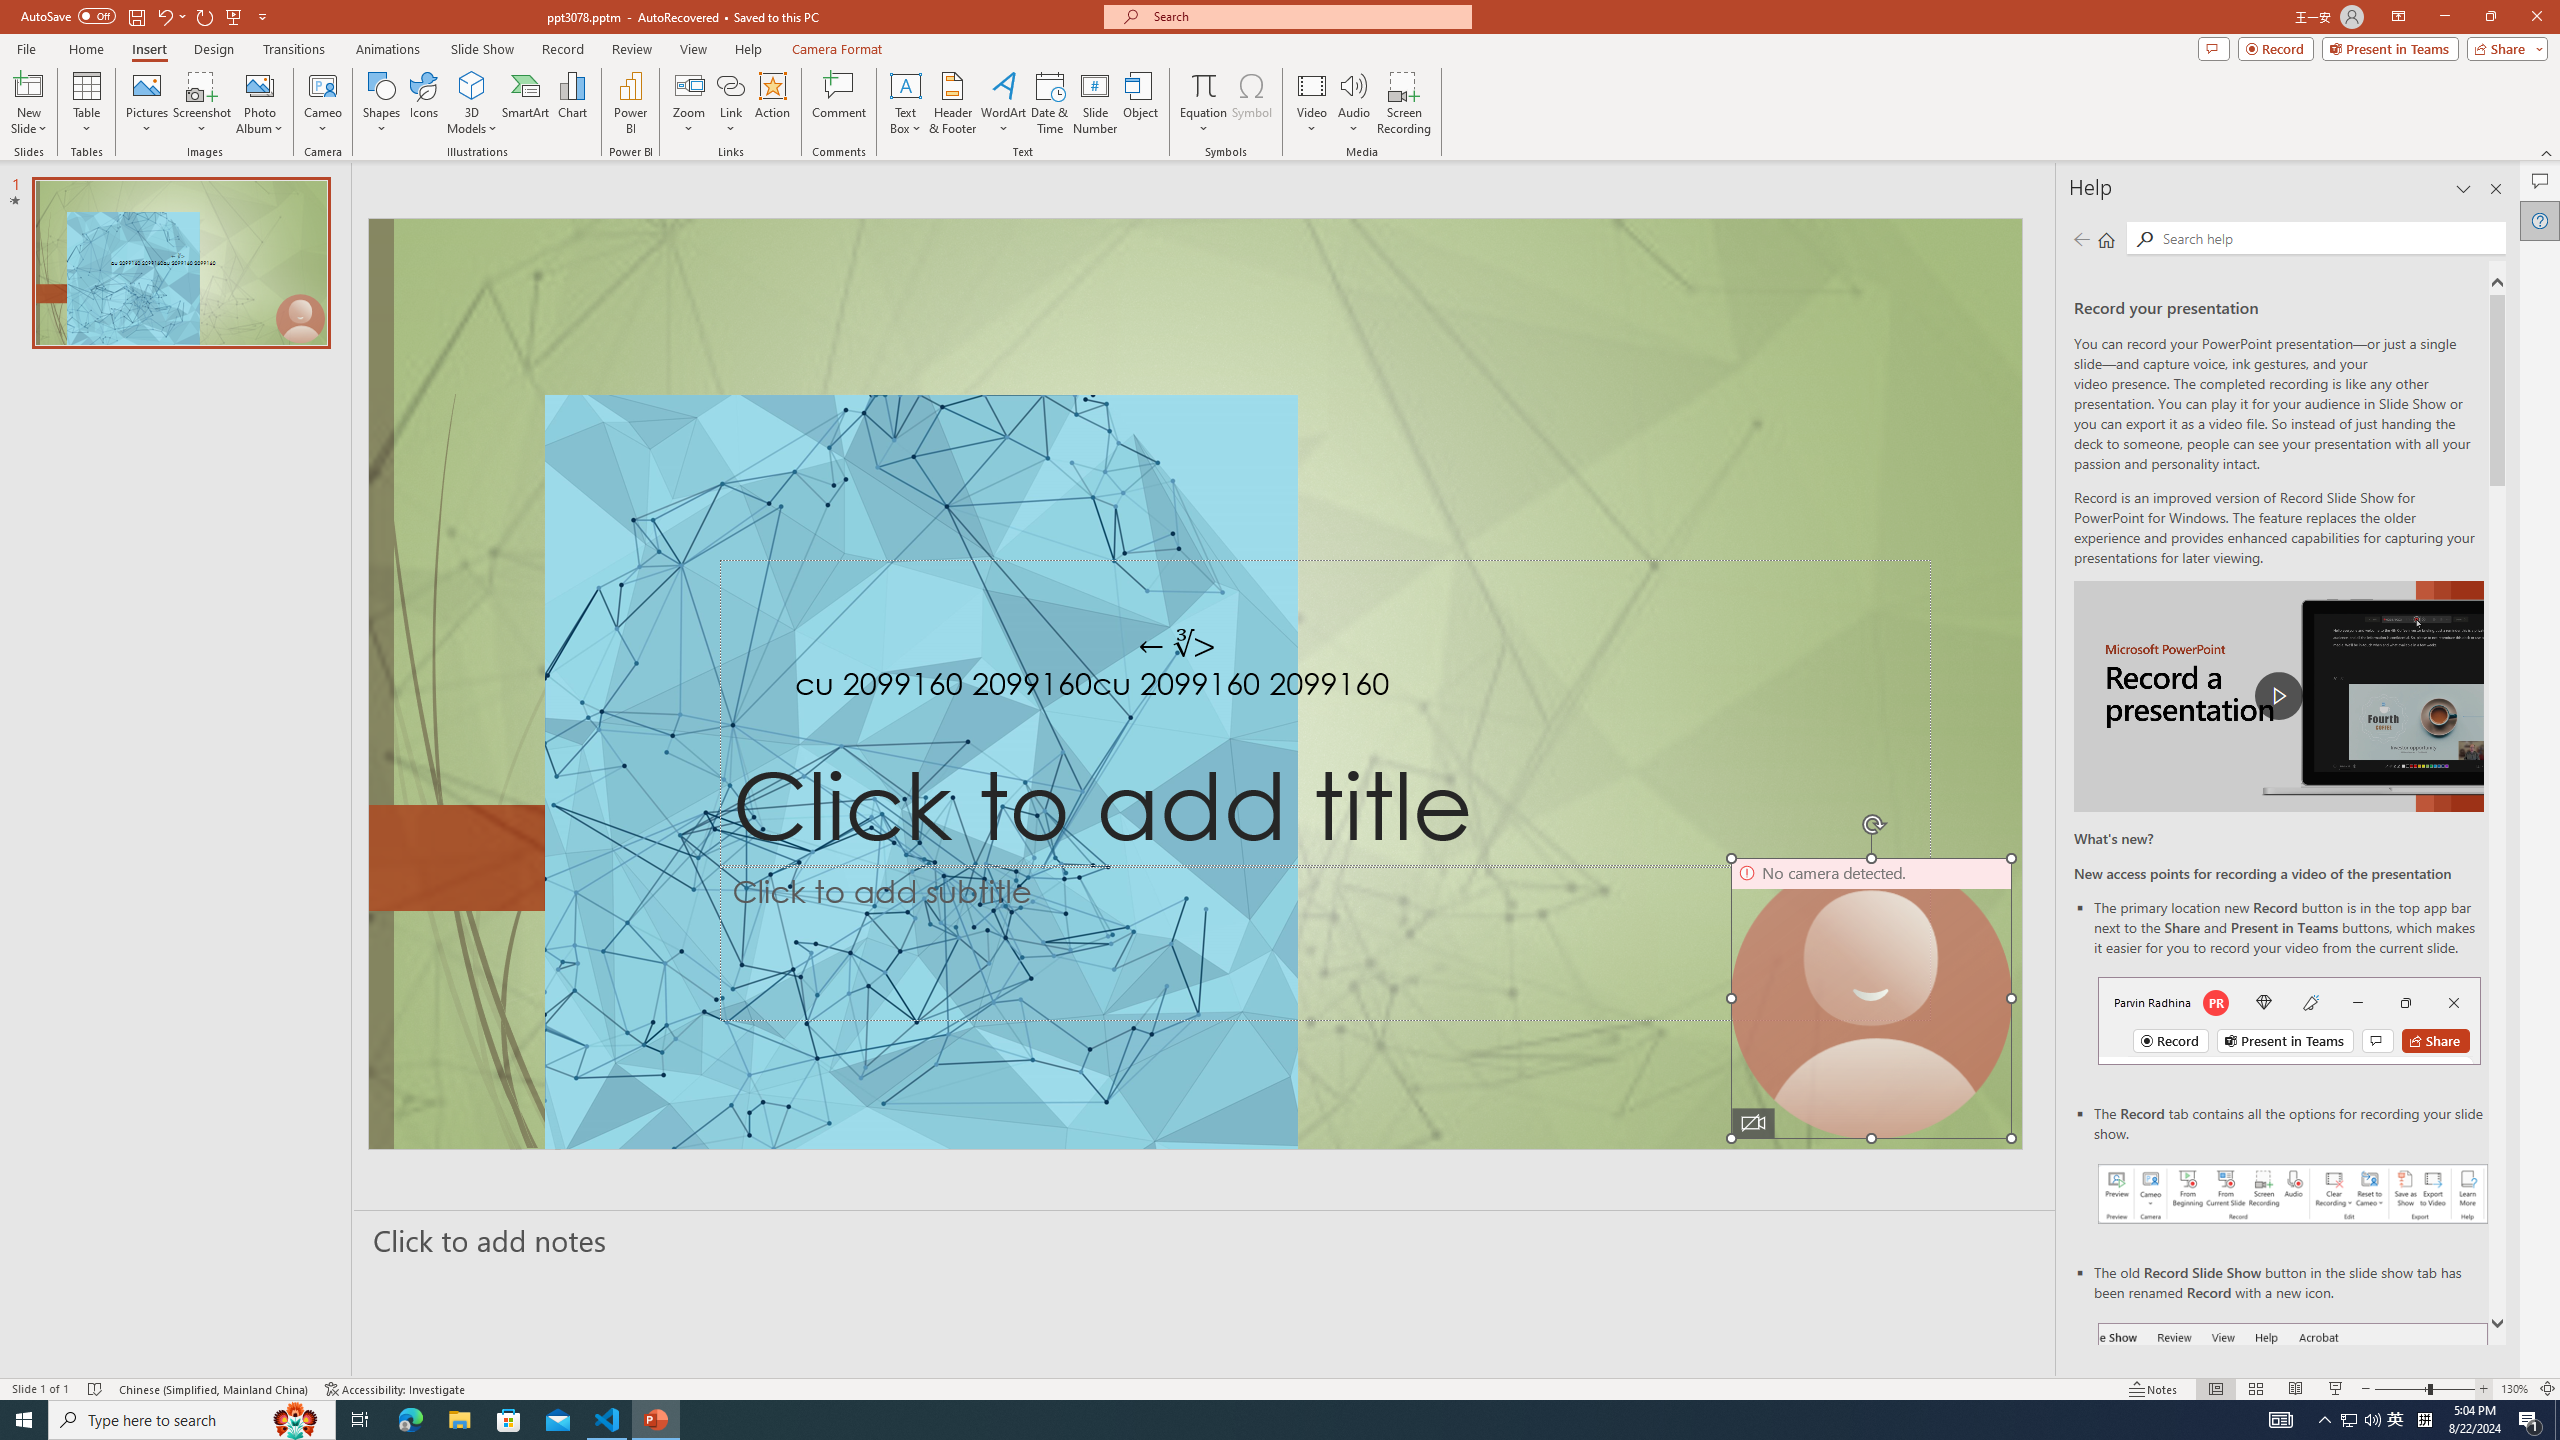  I want to click on Slide Number, so click(1096, 103).